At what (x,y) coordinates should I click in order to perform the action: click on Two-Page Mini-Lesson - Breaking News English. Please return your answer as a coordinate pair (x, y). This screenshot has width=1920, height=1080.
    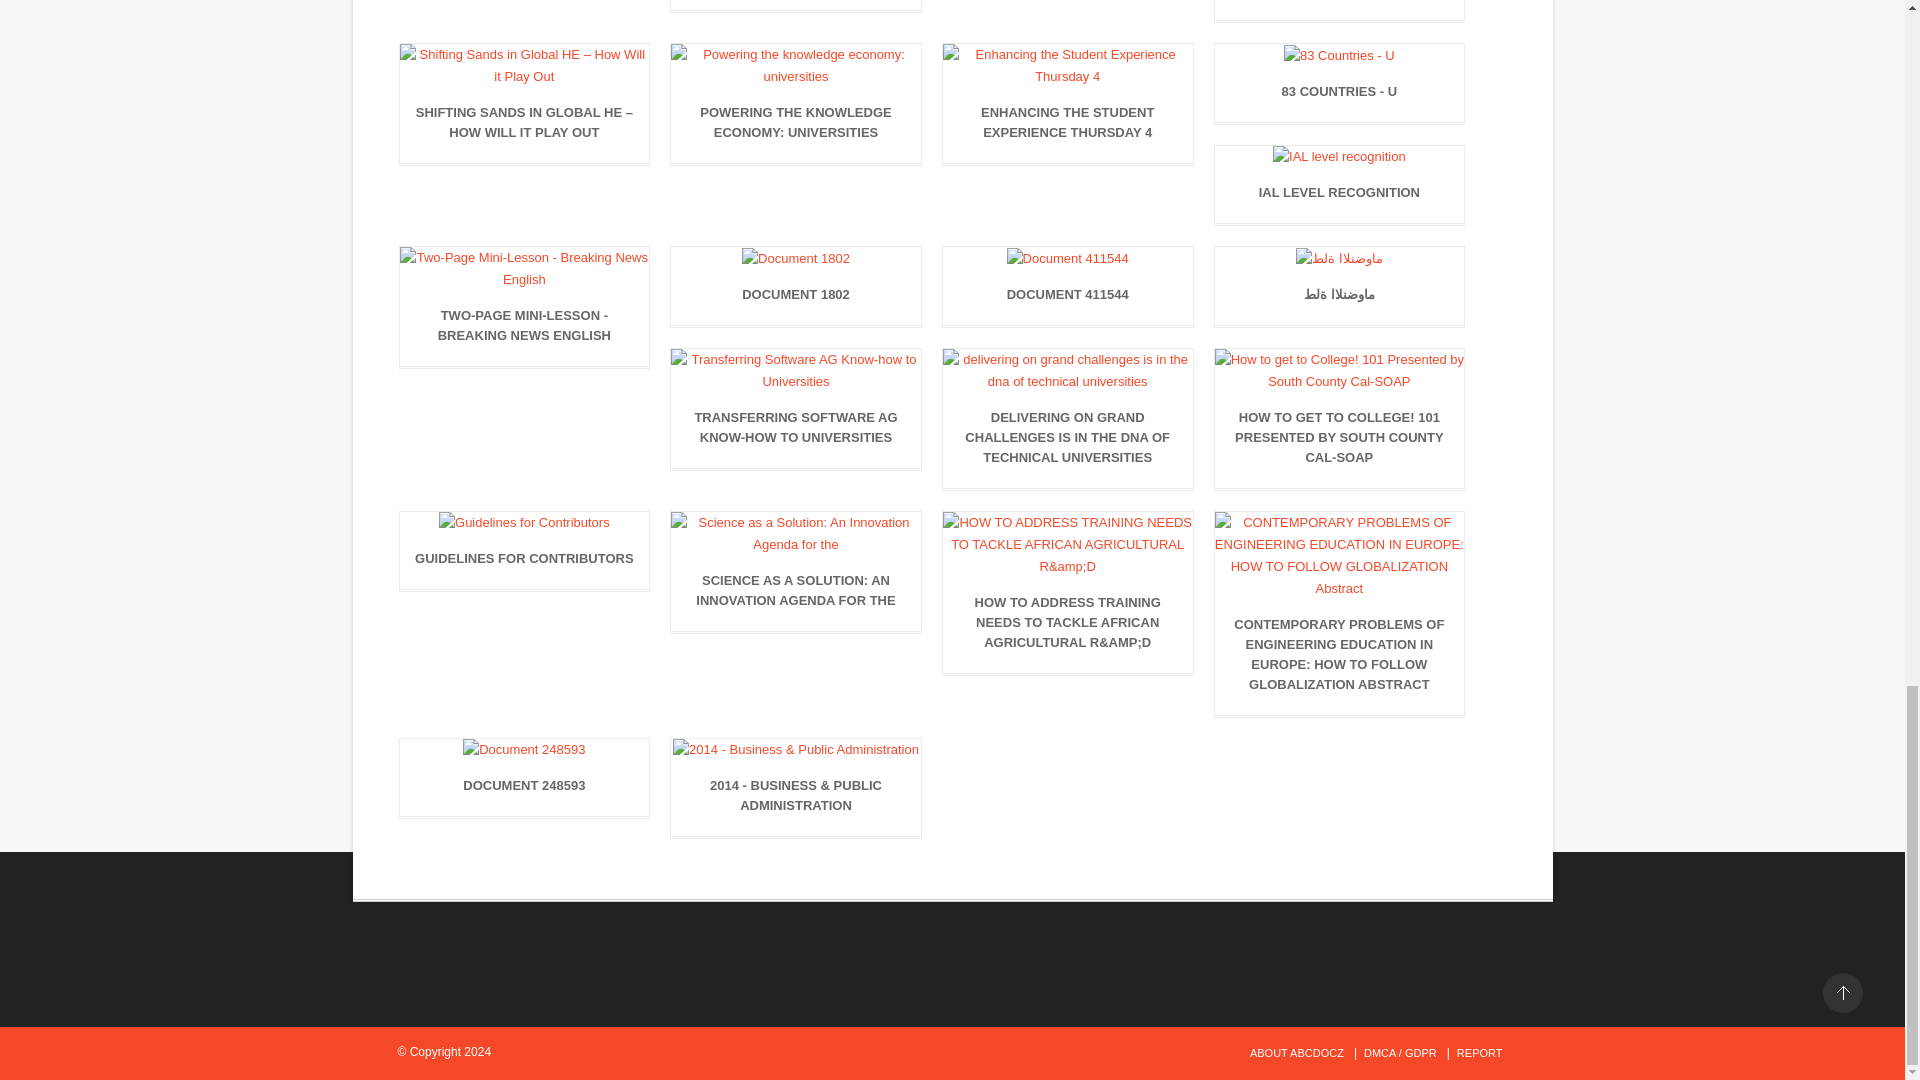
    Looking at the image, I should click on (524, 330).